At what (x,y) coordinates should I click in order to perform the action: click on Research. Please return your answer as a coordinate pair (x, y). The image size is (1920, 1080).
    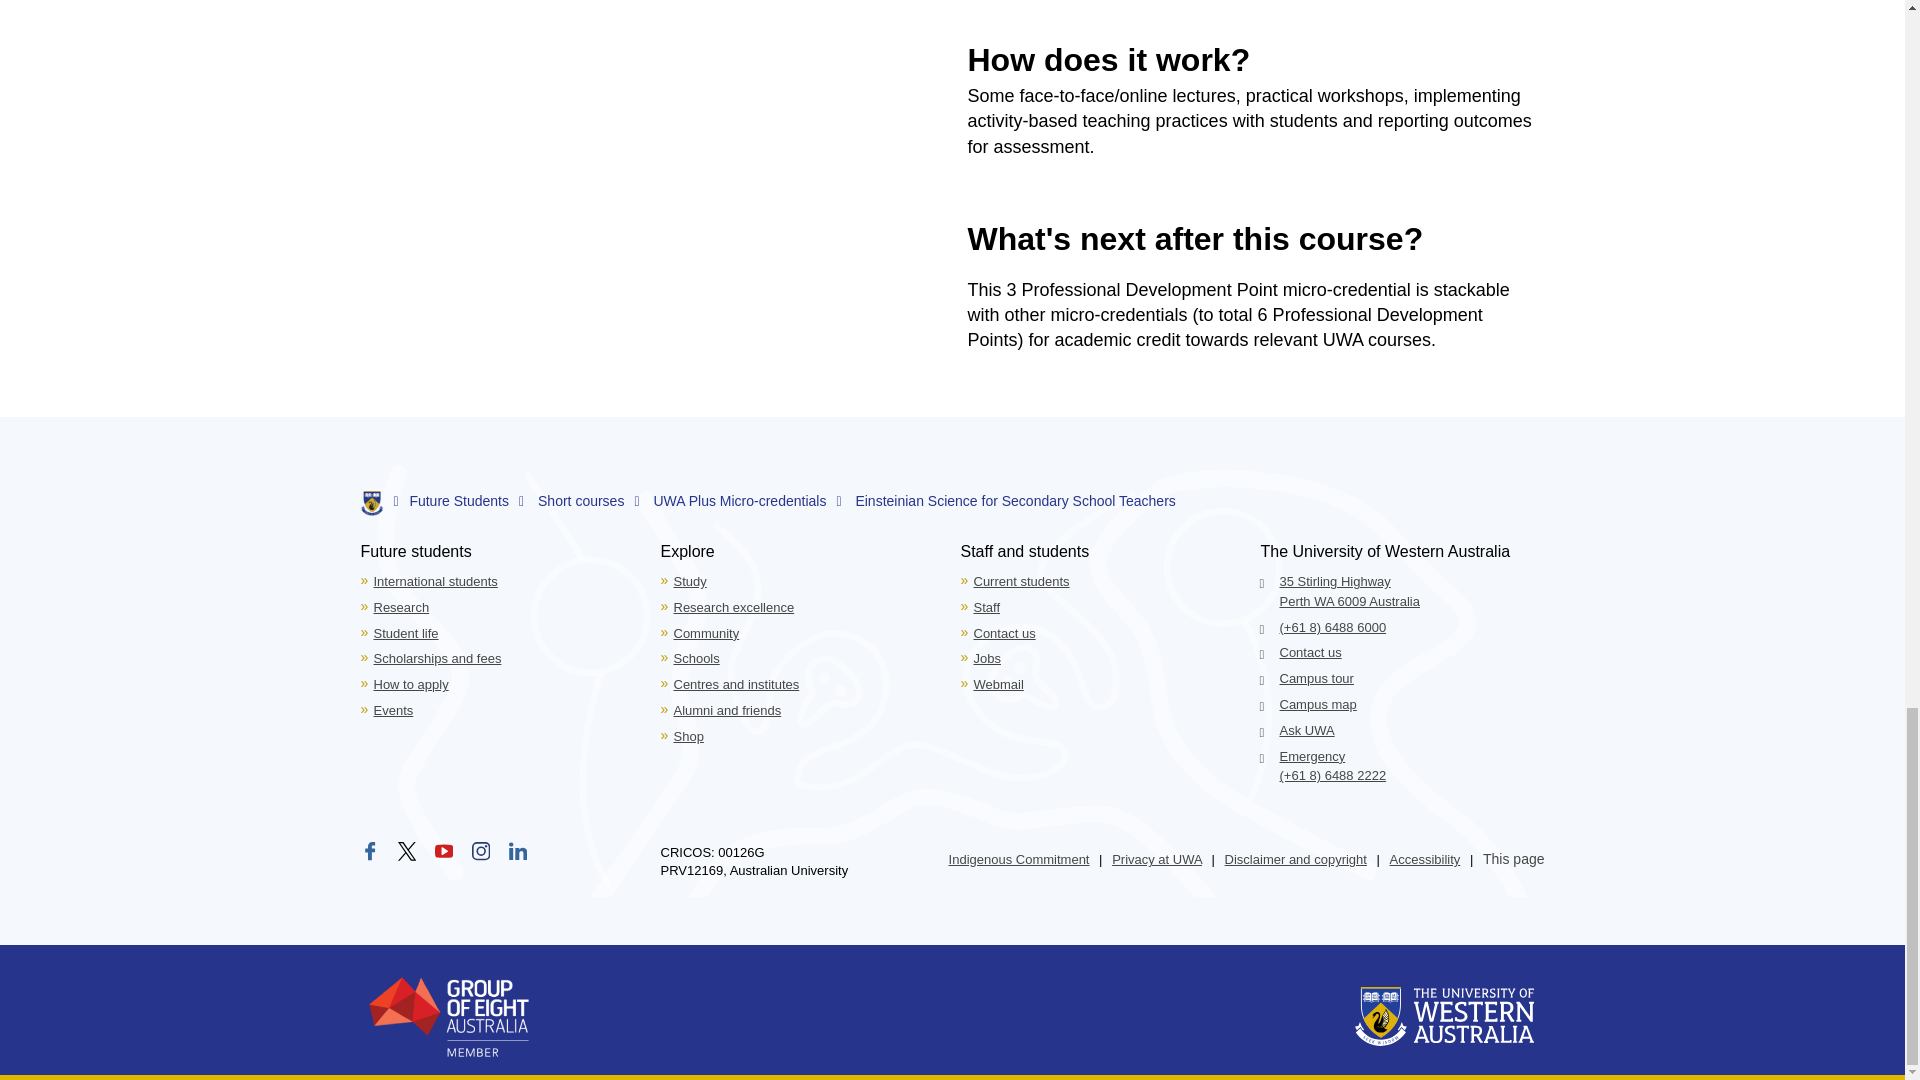
    Looking at the image, I should click on (402, 607).